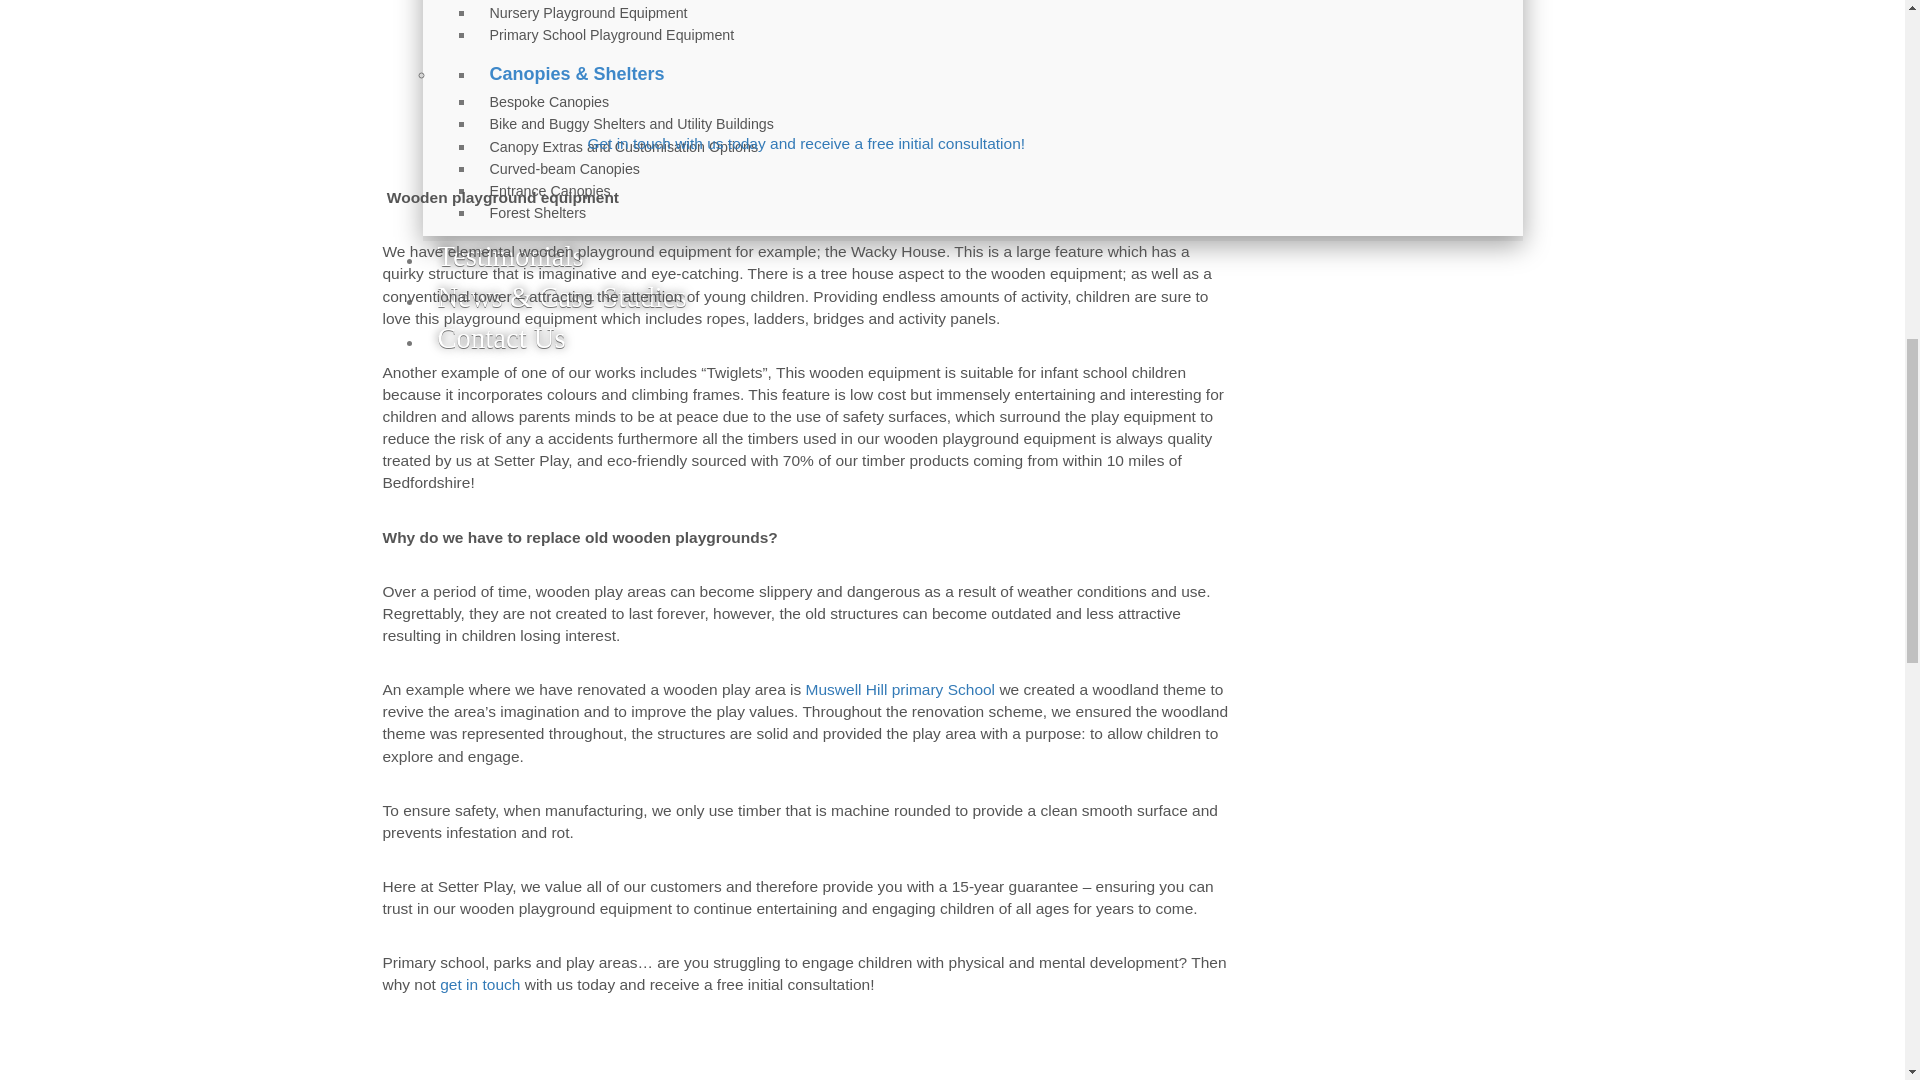 Image resolution: width=1920 pixels, height=1080 pixels. I want to click on Primary School Playground Equipment, so click(611, 34).